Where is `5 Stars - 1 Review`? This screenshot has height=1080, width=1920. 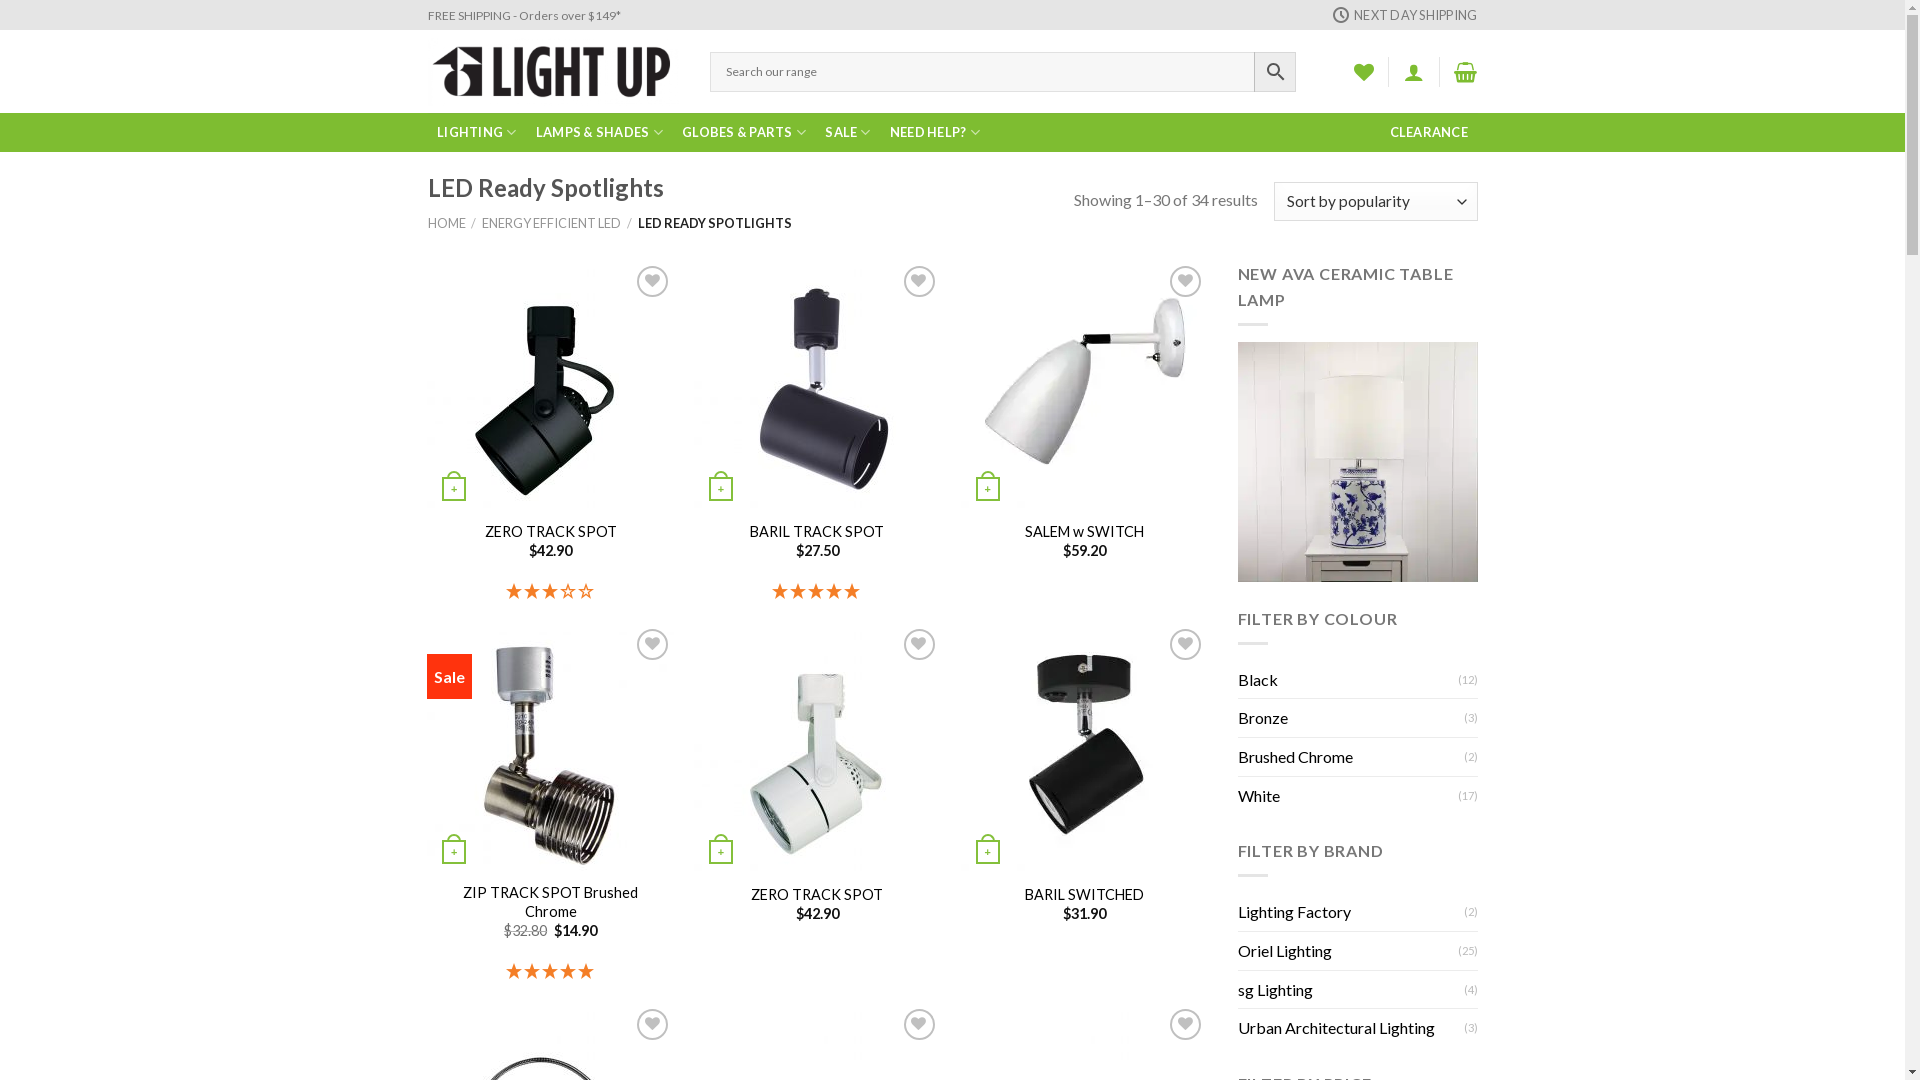
5 Stars - 1 Review is located at coordinates (818, 592).